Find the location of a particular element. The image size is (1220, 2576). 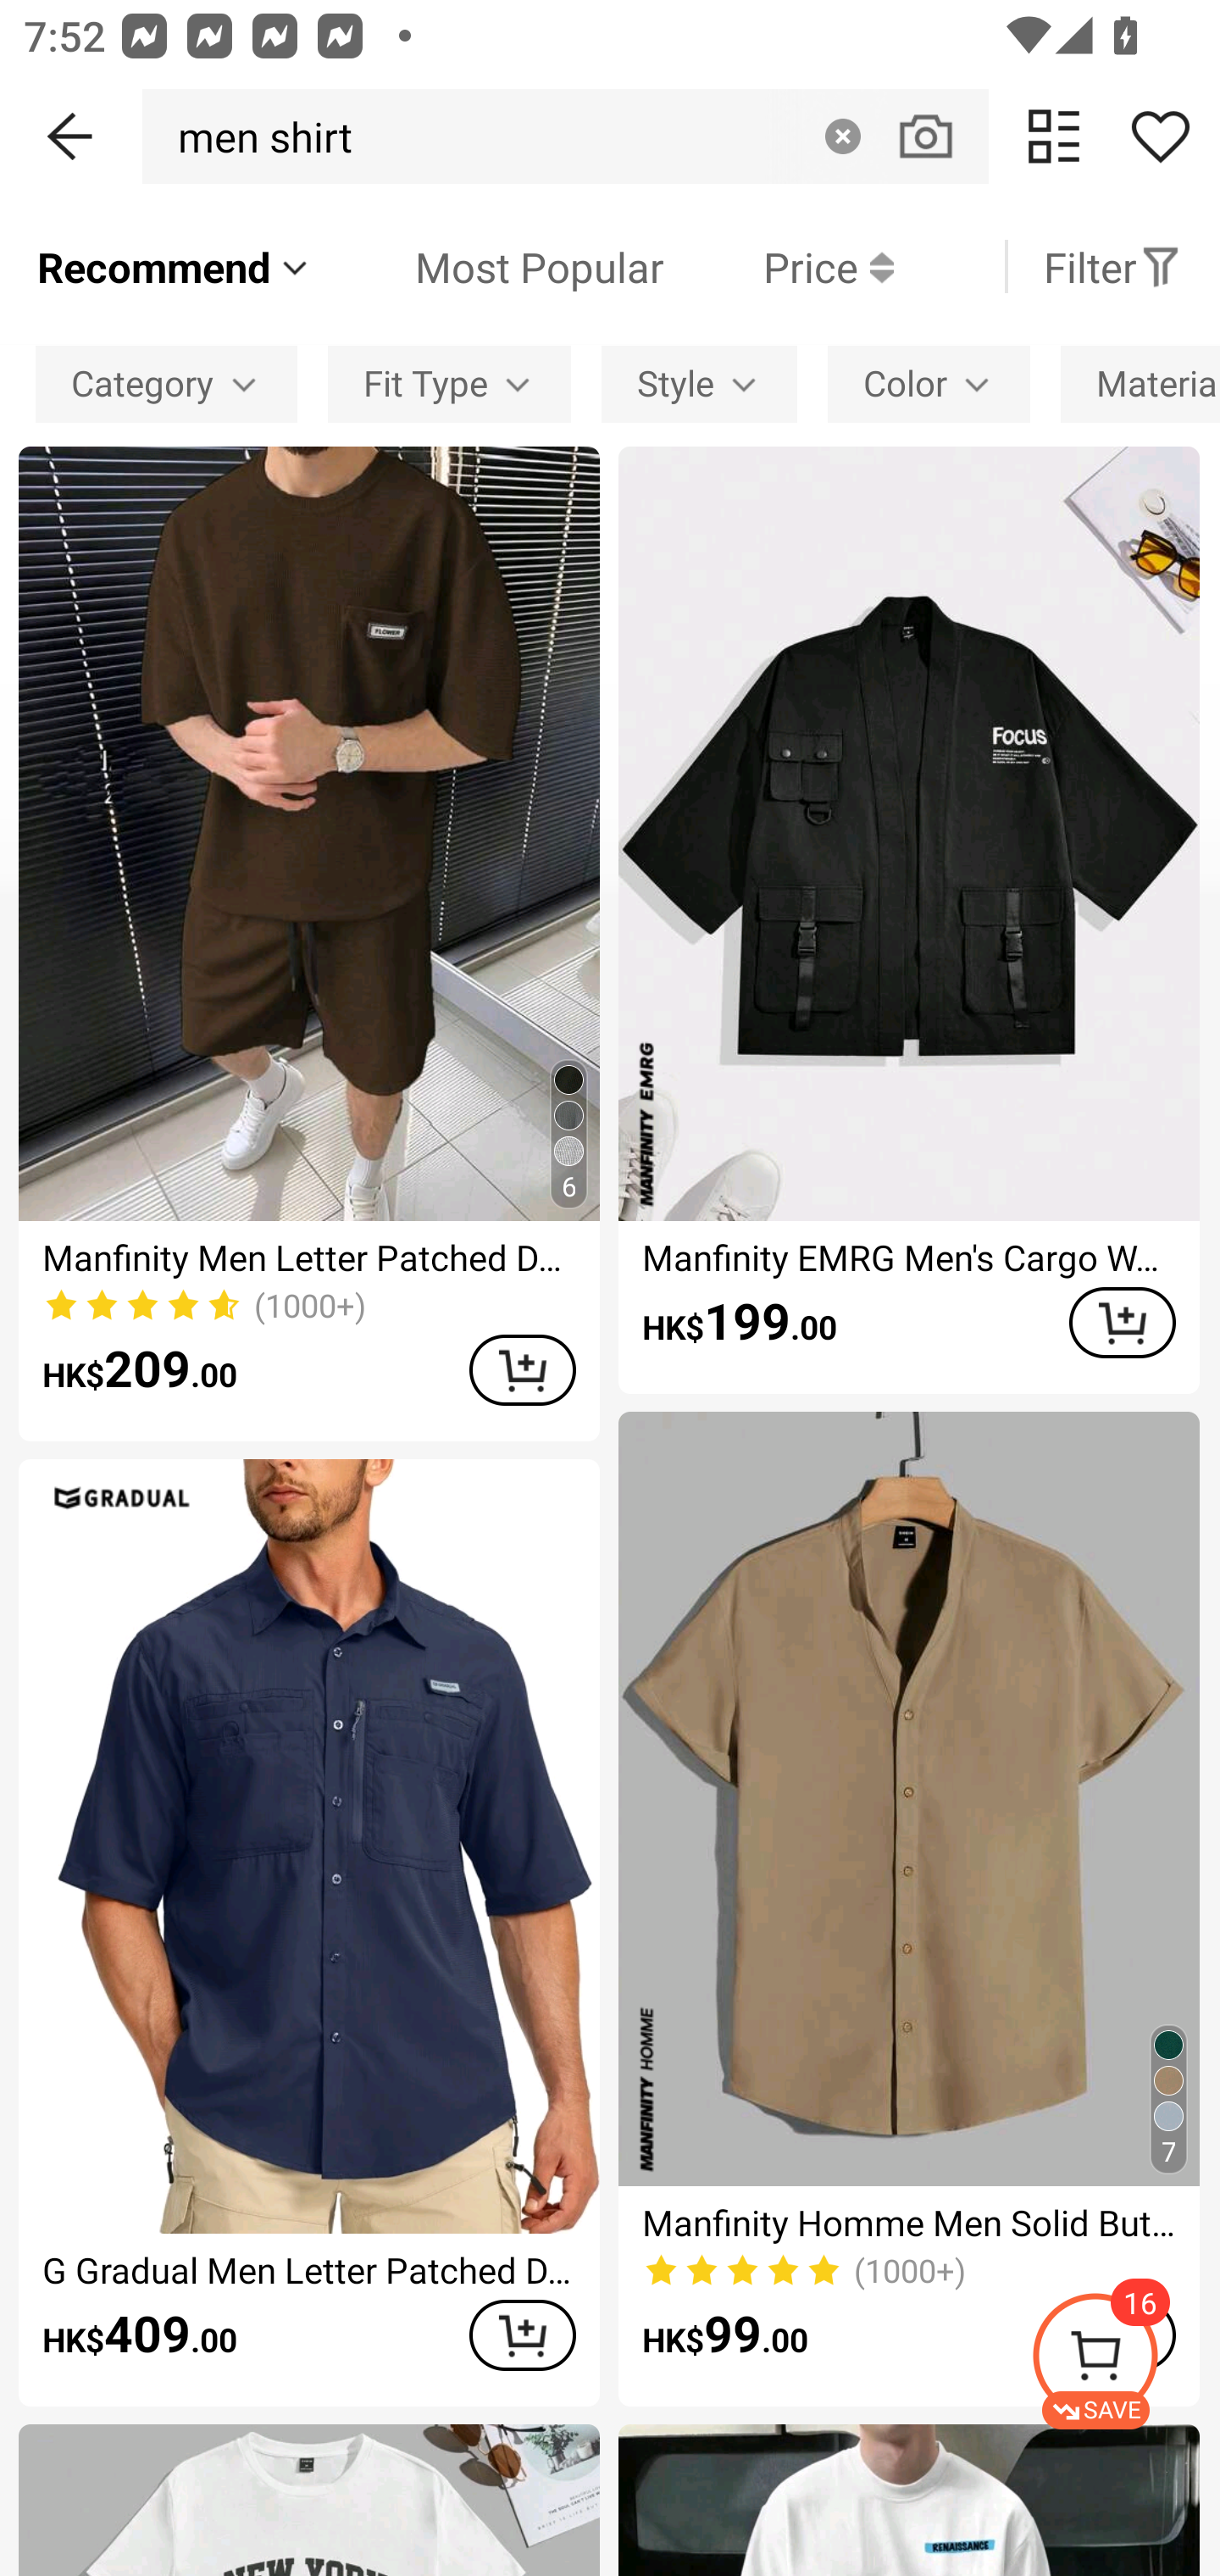

Clear is located at coordinates (842, 136).